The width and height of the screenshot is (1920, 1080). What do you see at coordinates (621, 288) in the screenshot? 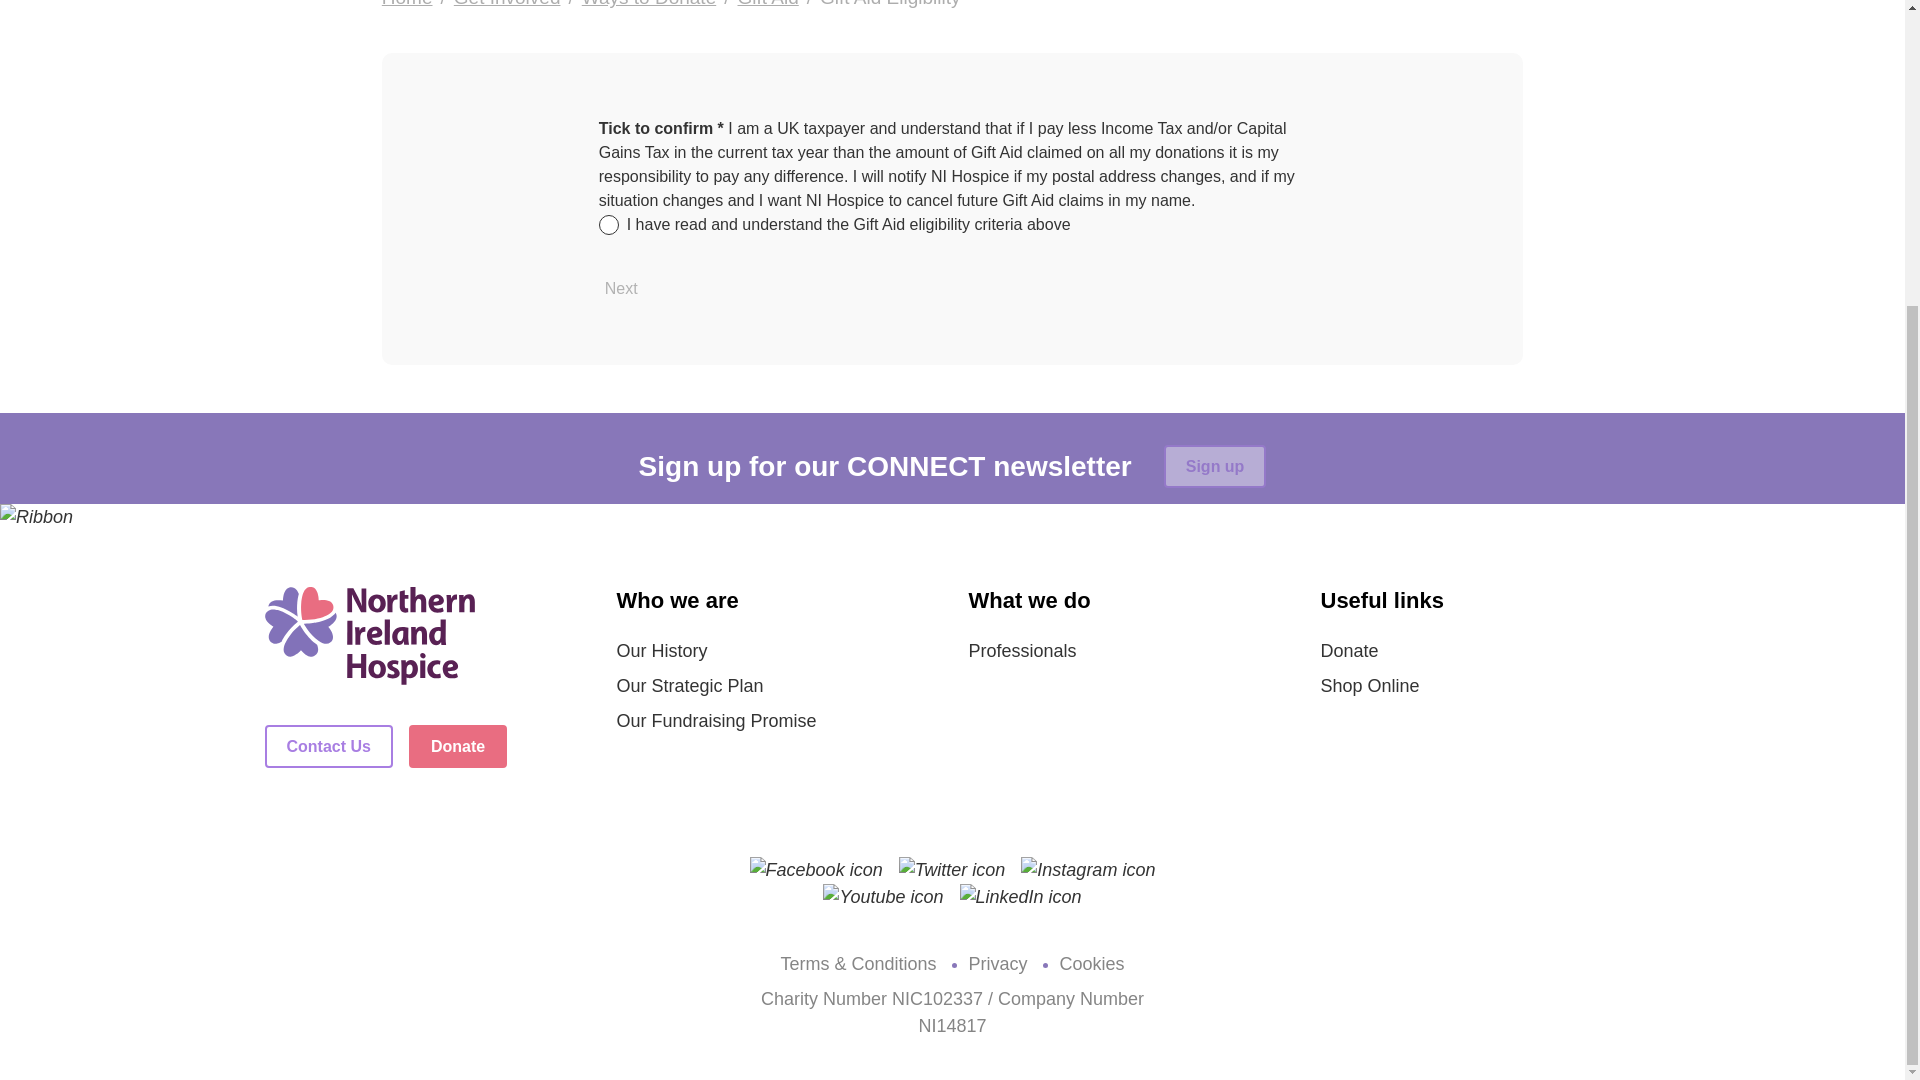
I see `Next` at bounding box center [621, 288].